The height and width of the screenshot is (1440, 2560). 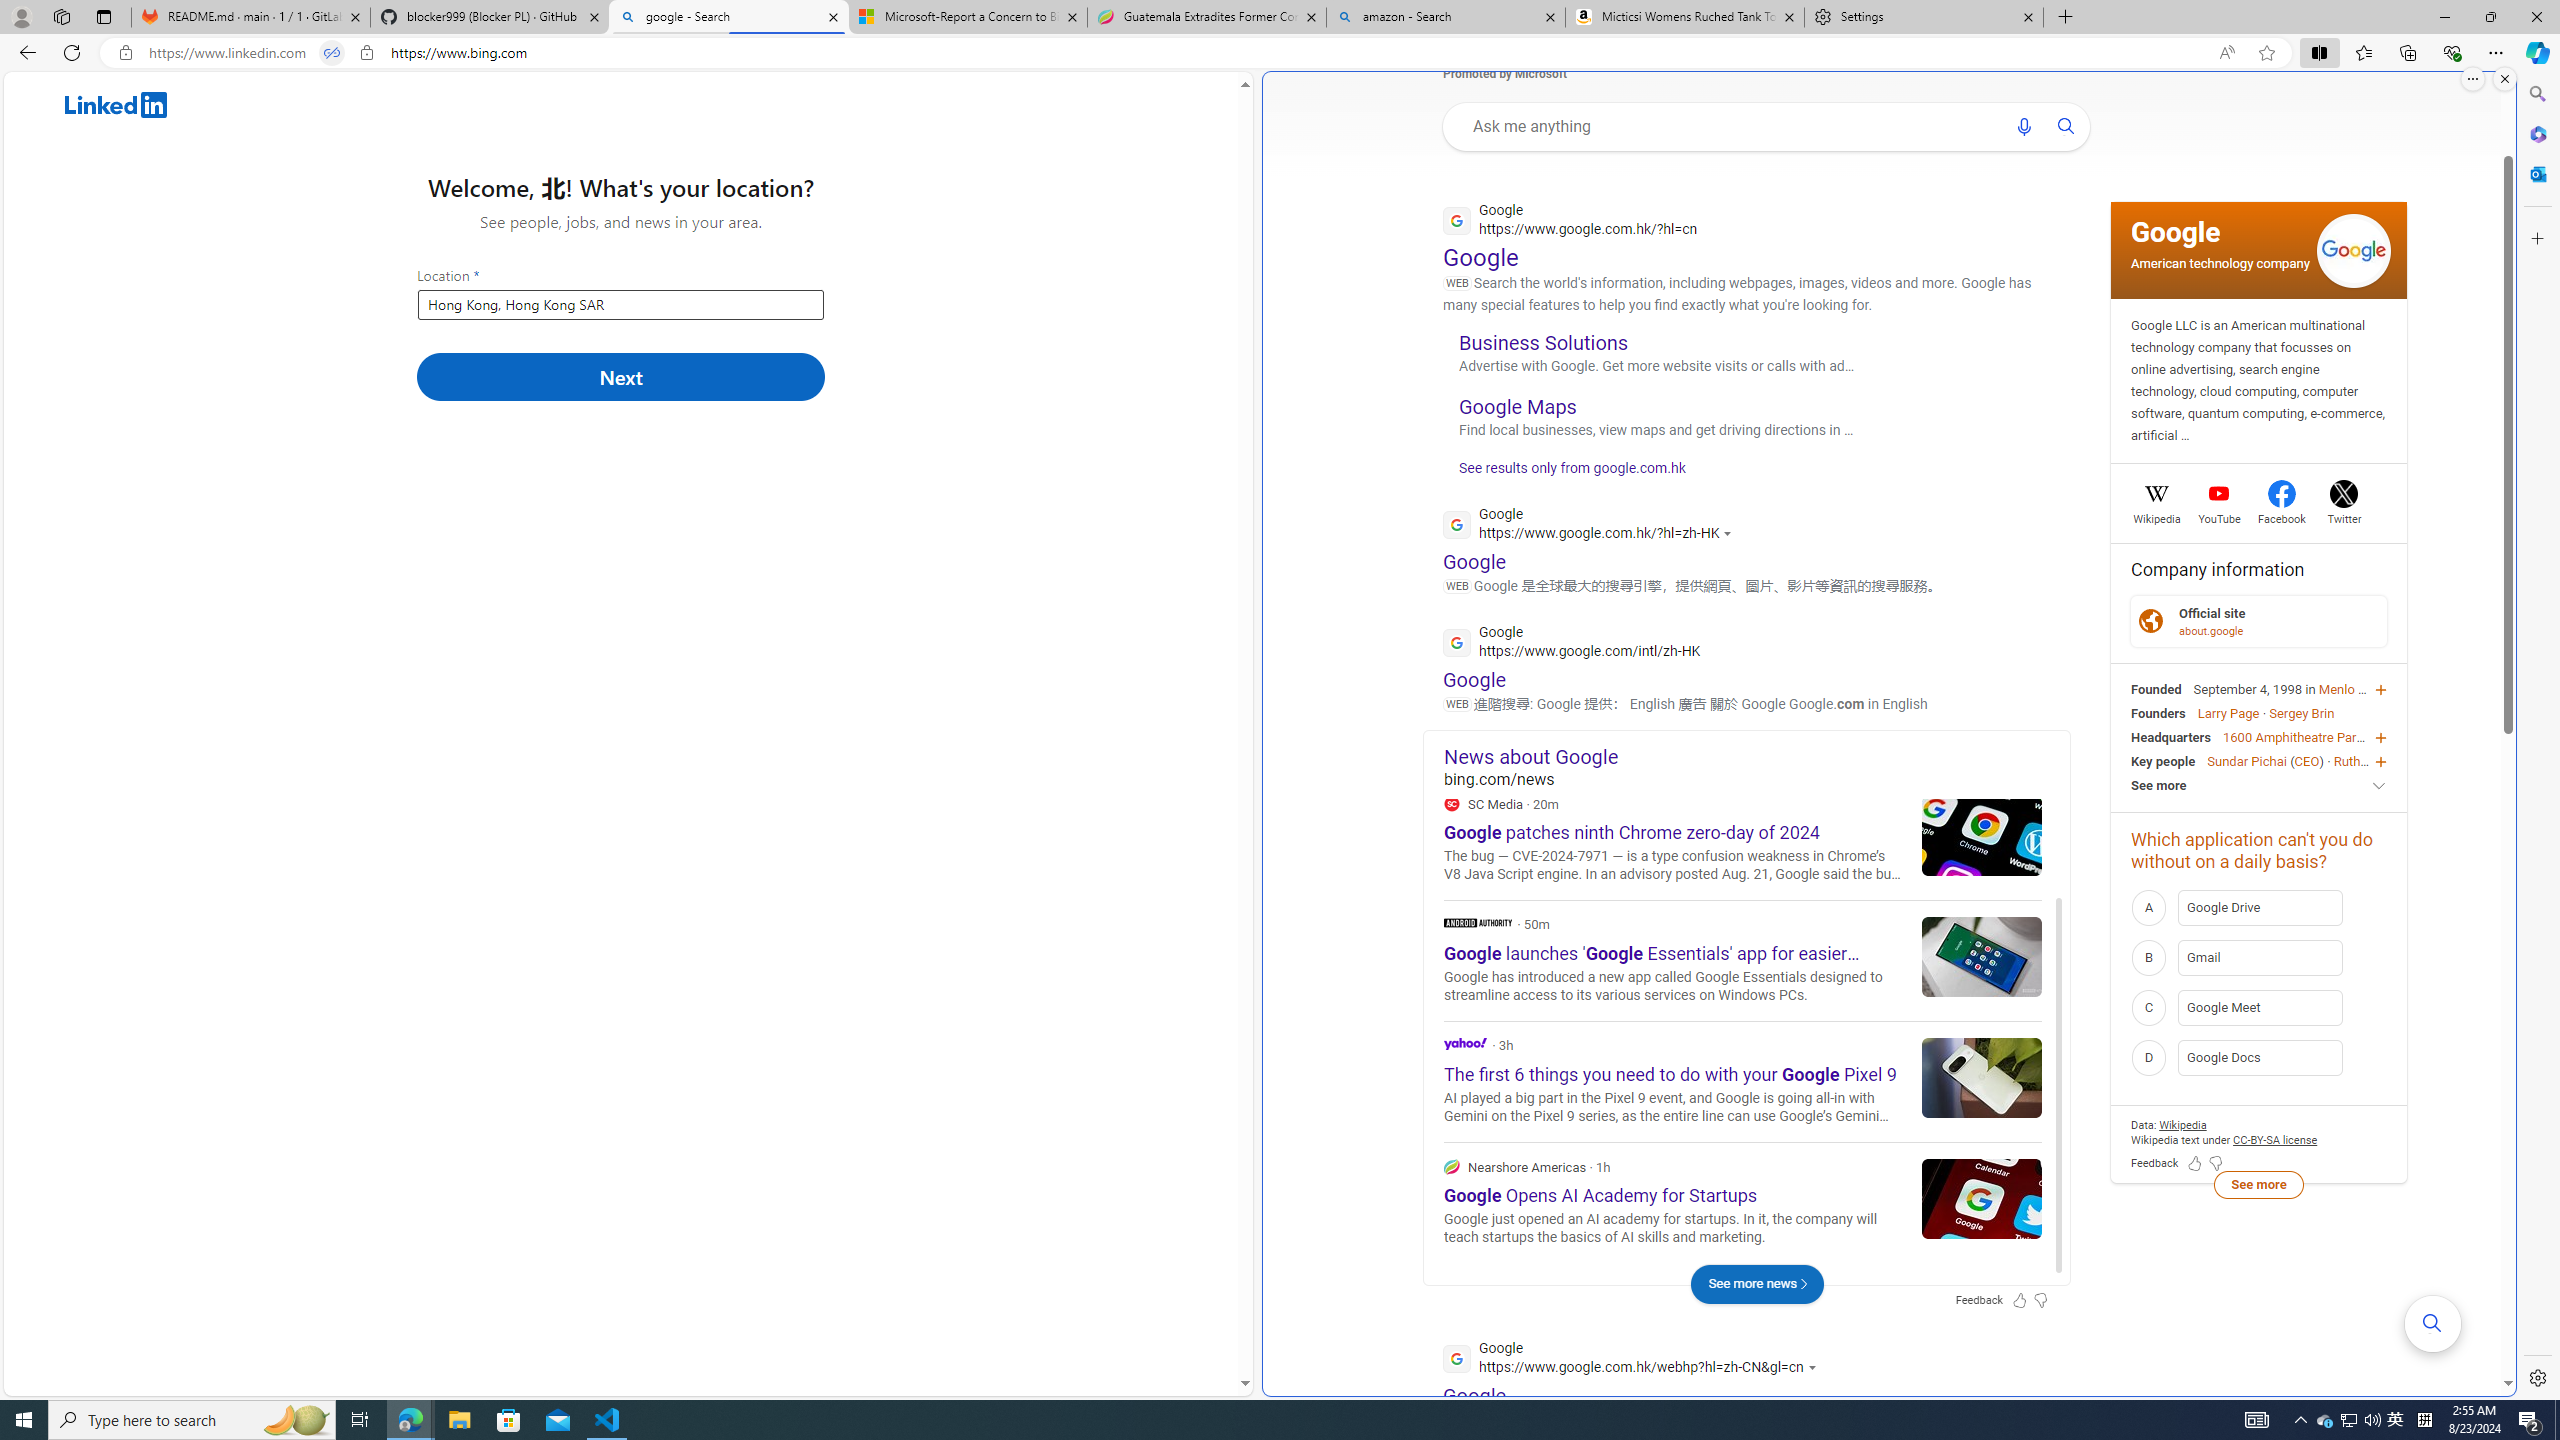 I want to click on Android Authority, so click(x=1478, y=922).